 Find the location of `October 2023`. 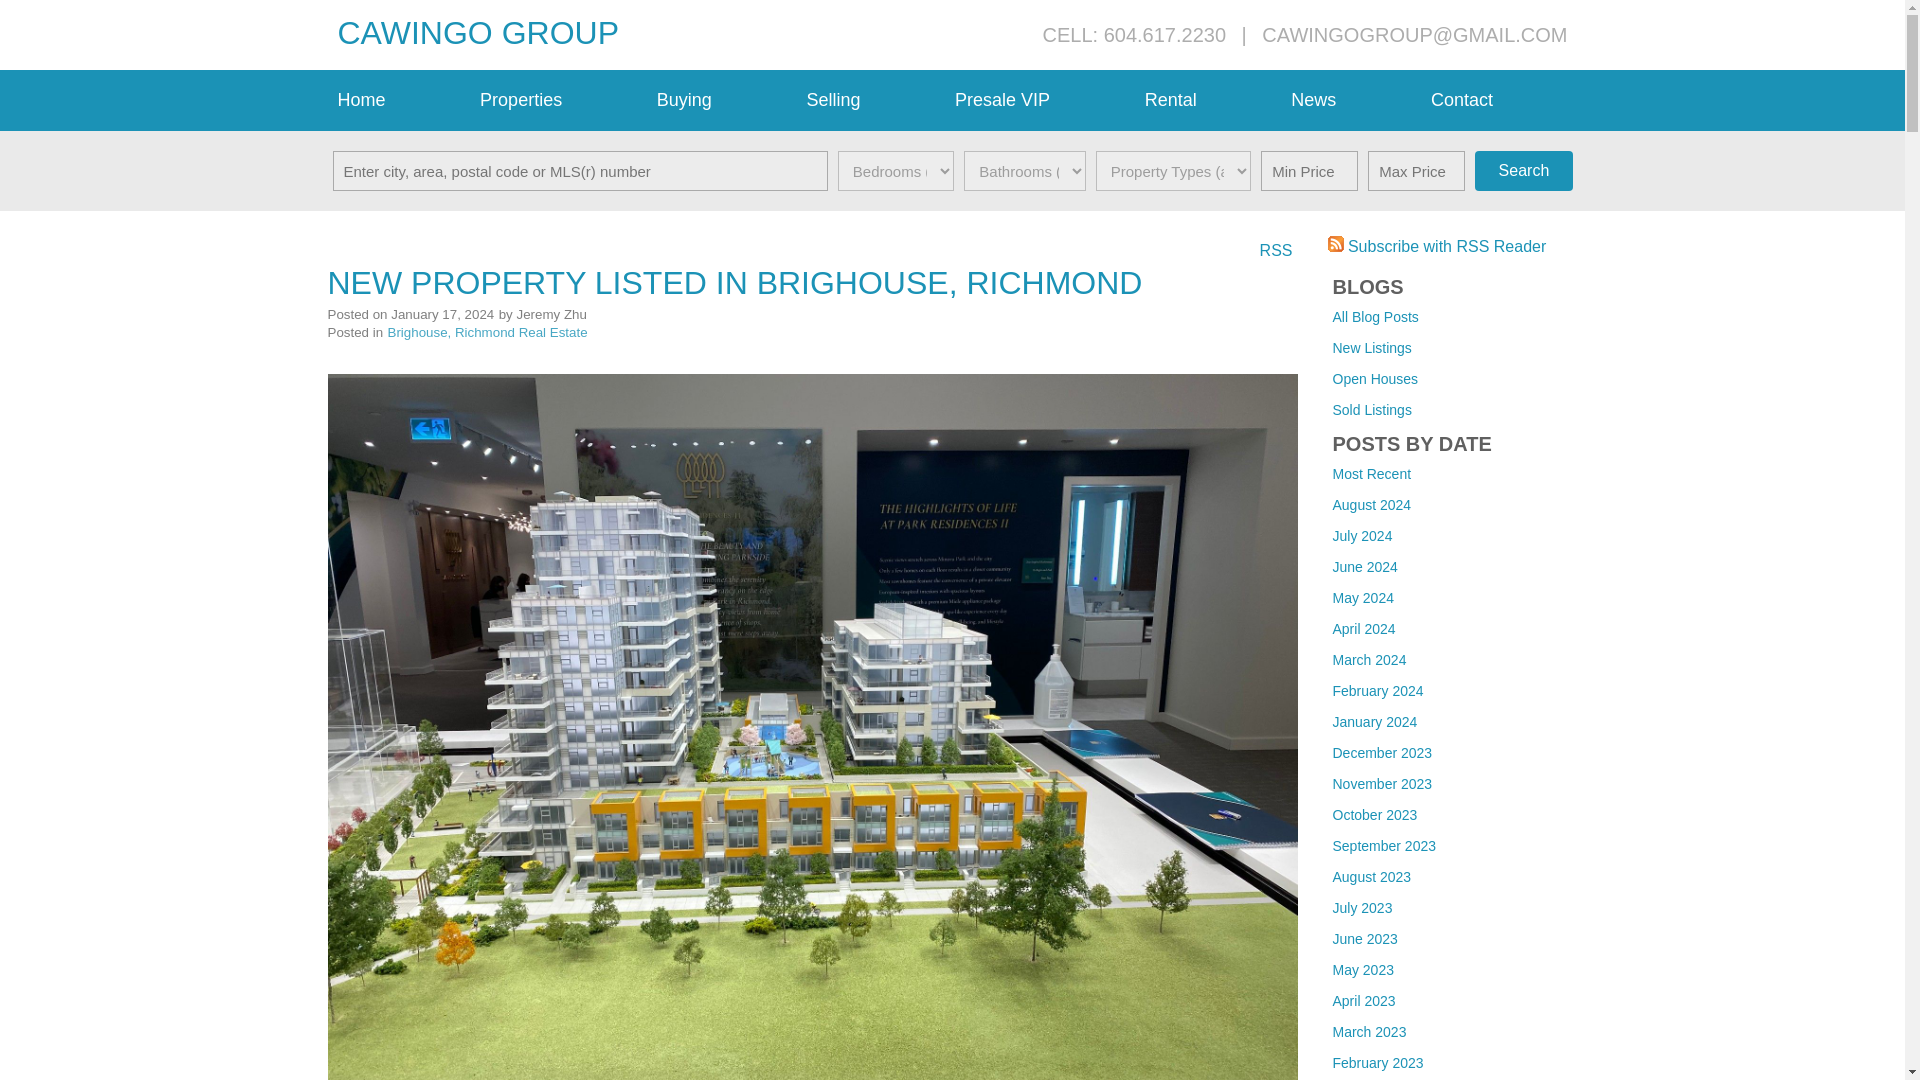

October 2023 is located at coordinates (1374, 814).